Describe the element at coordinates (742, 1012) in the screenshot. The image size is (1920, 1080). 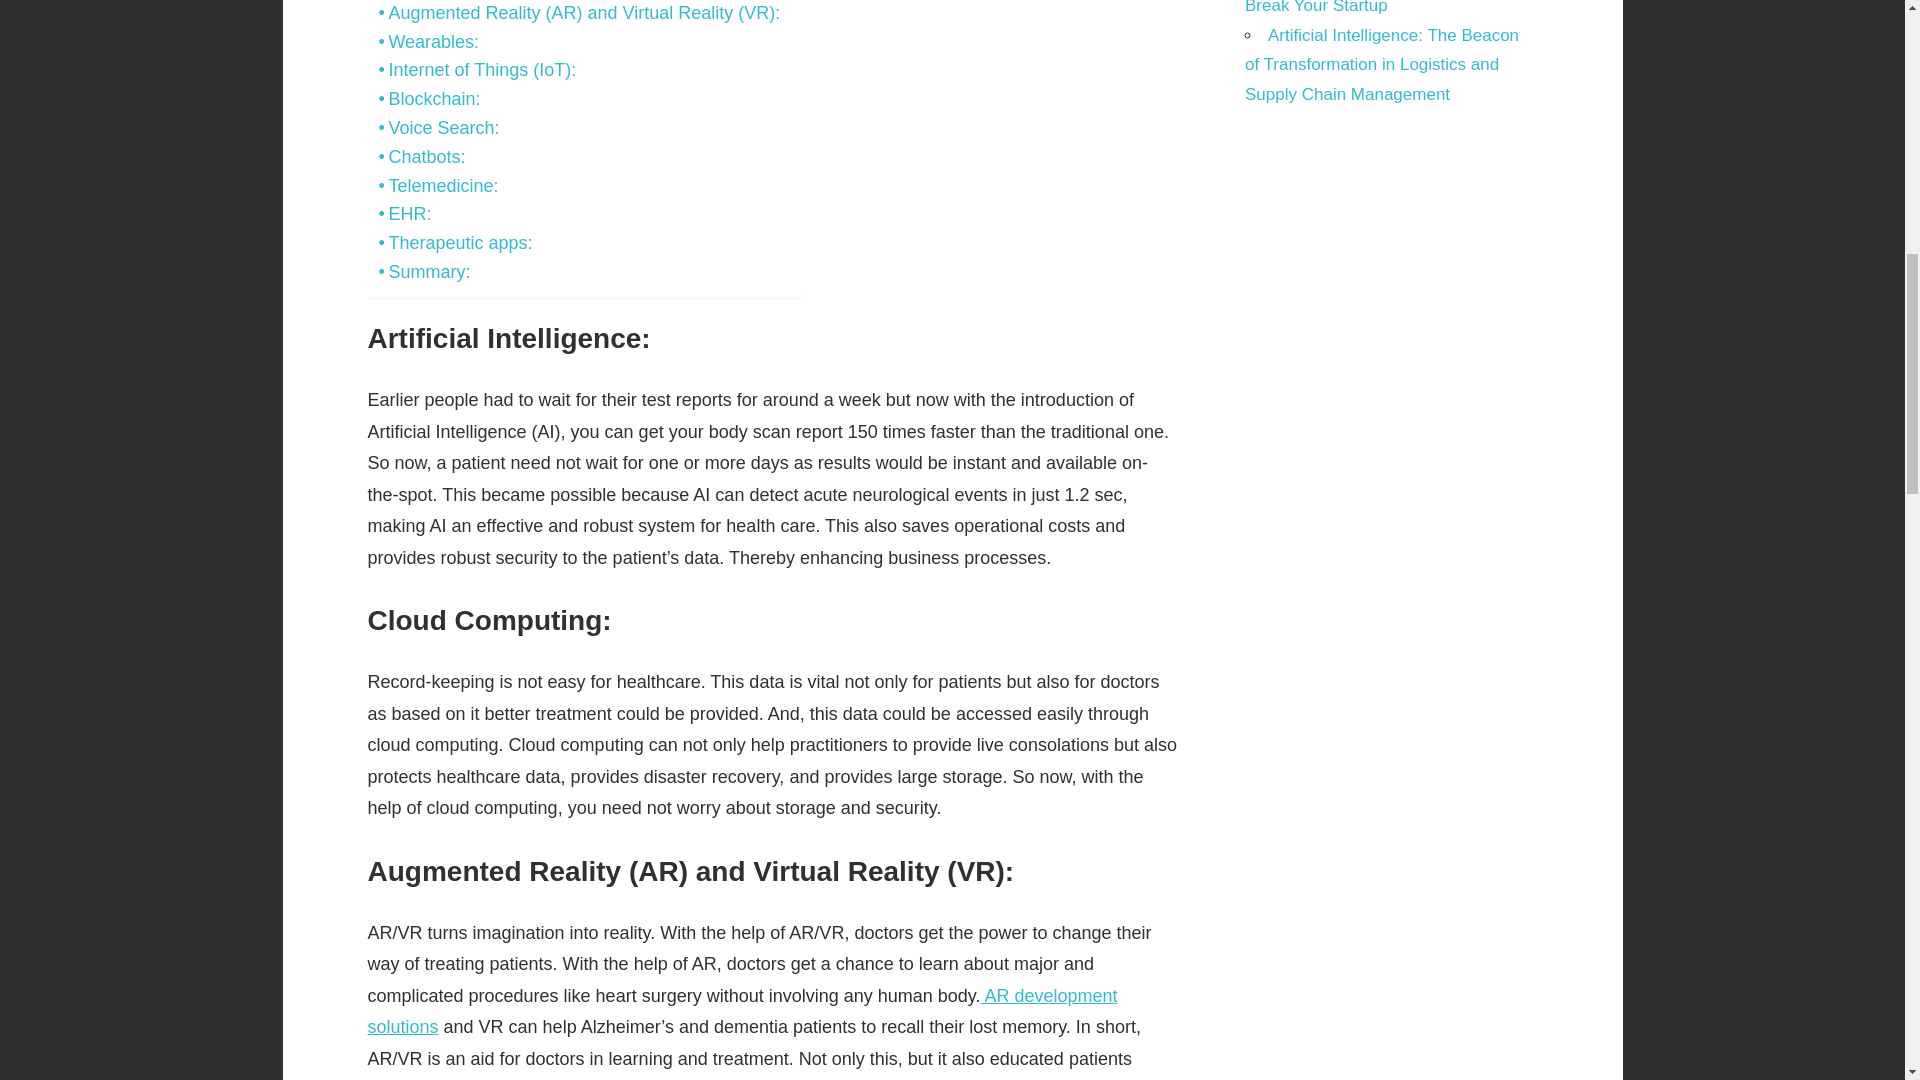
I see `AR development solutions` at that location.